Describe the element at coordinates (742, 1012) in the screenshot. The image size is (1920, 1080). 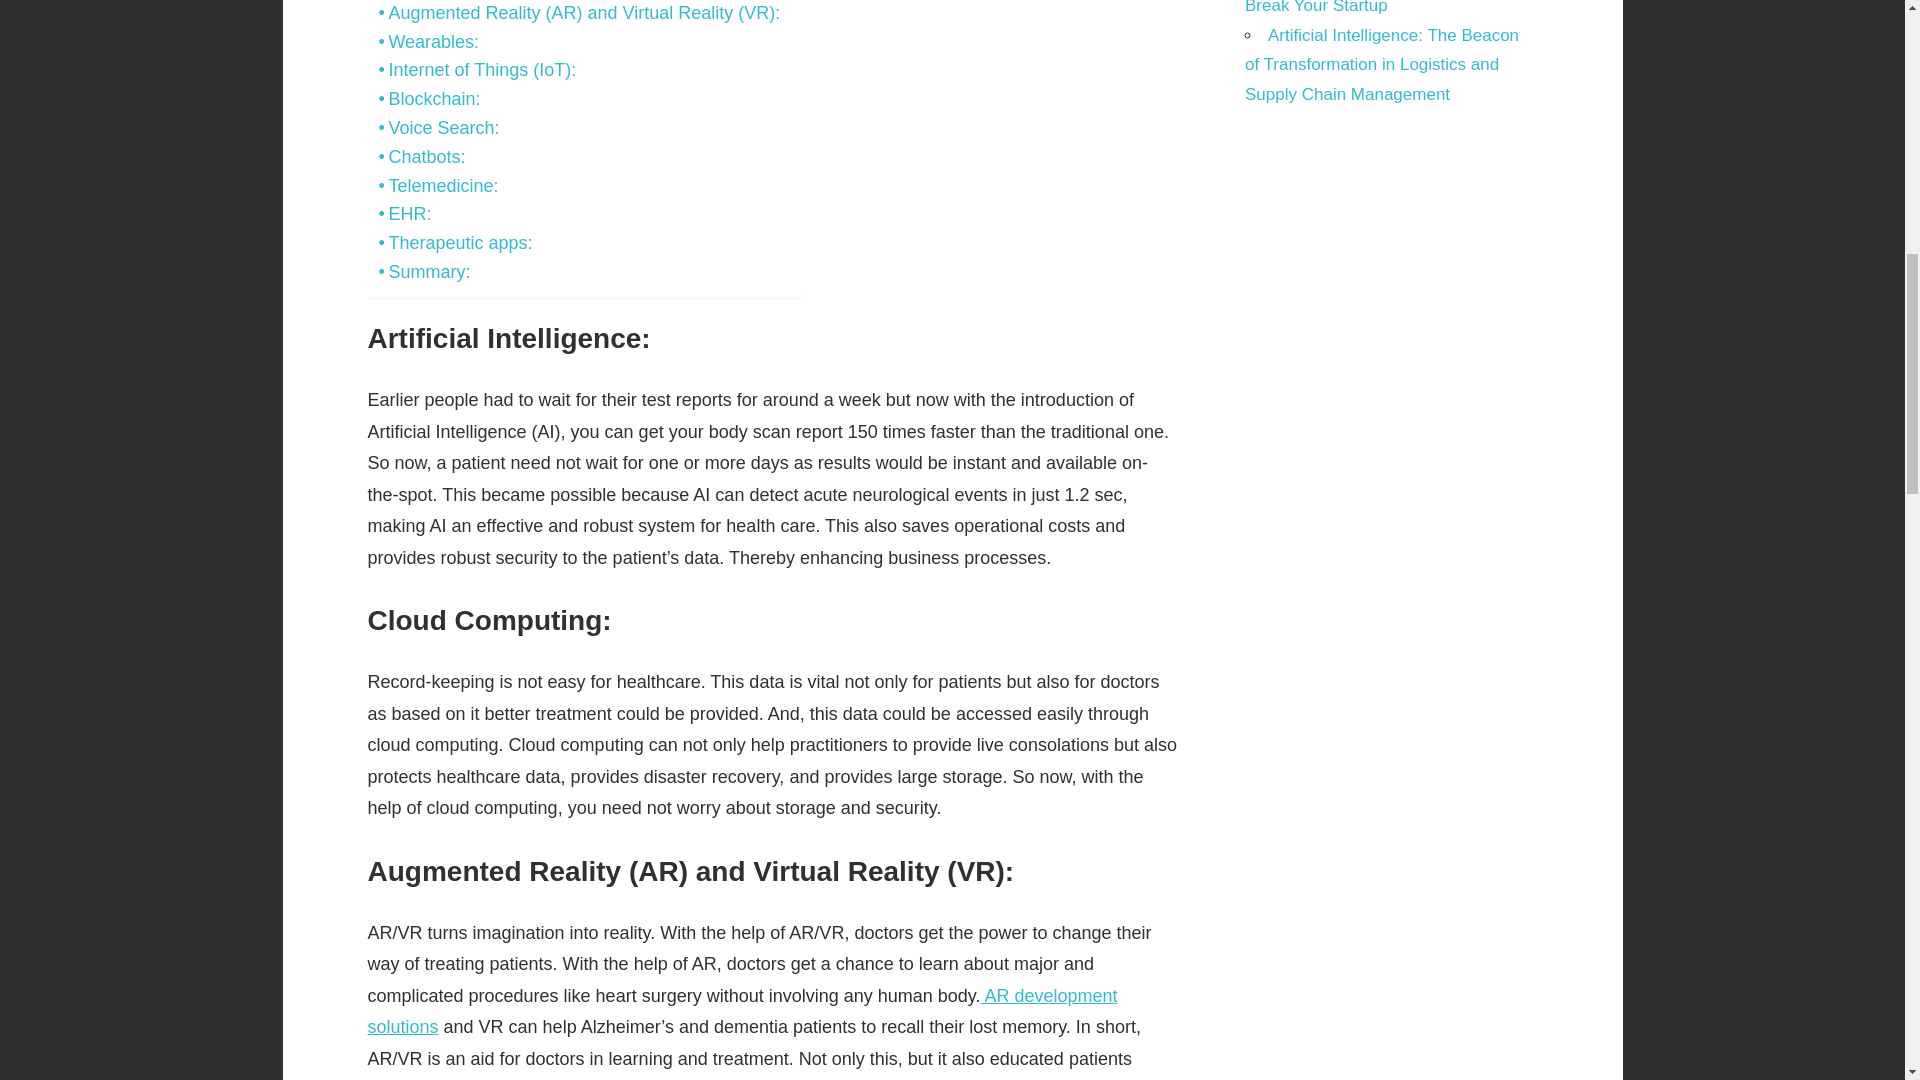
I see `AR development solutions` at that location.